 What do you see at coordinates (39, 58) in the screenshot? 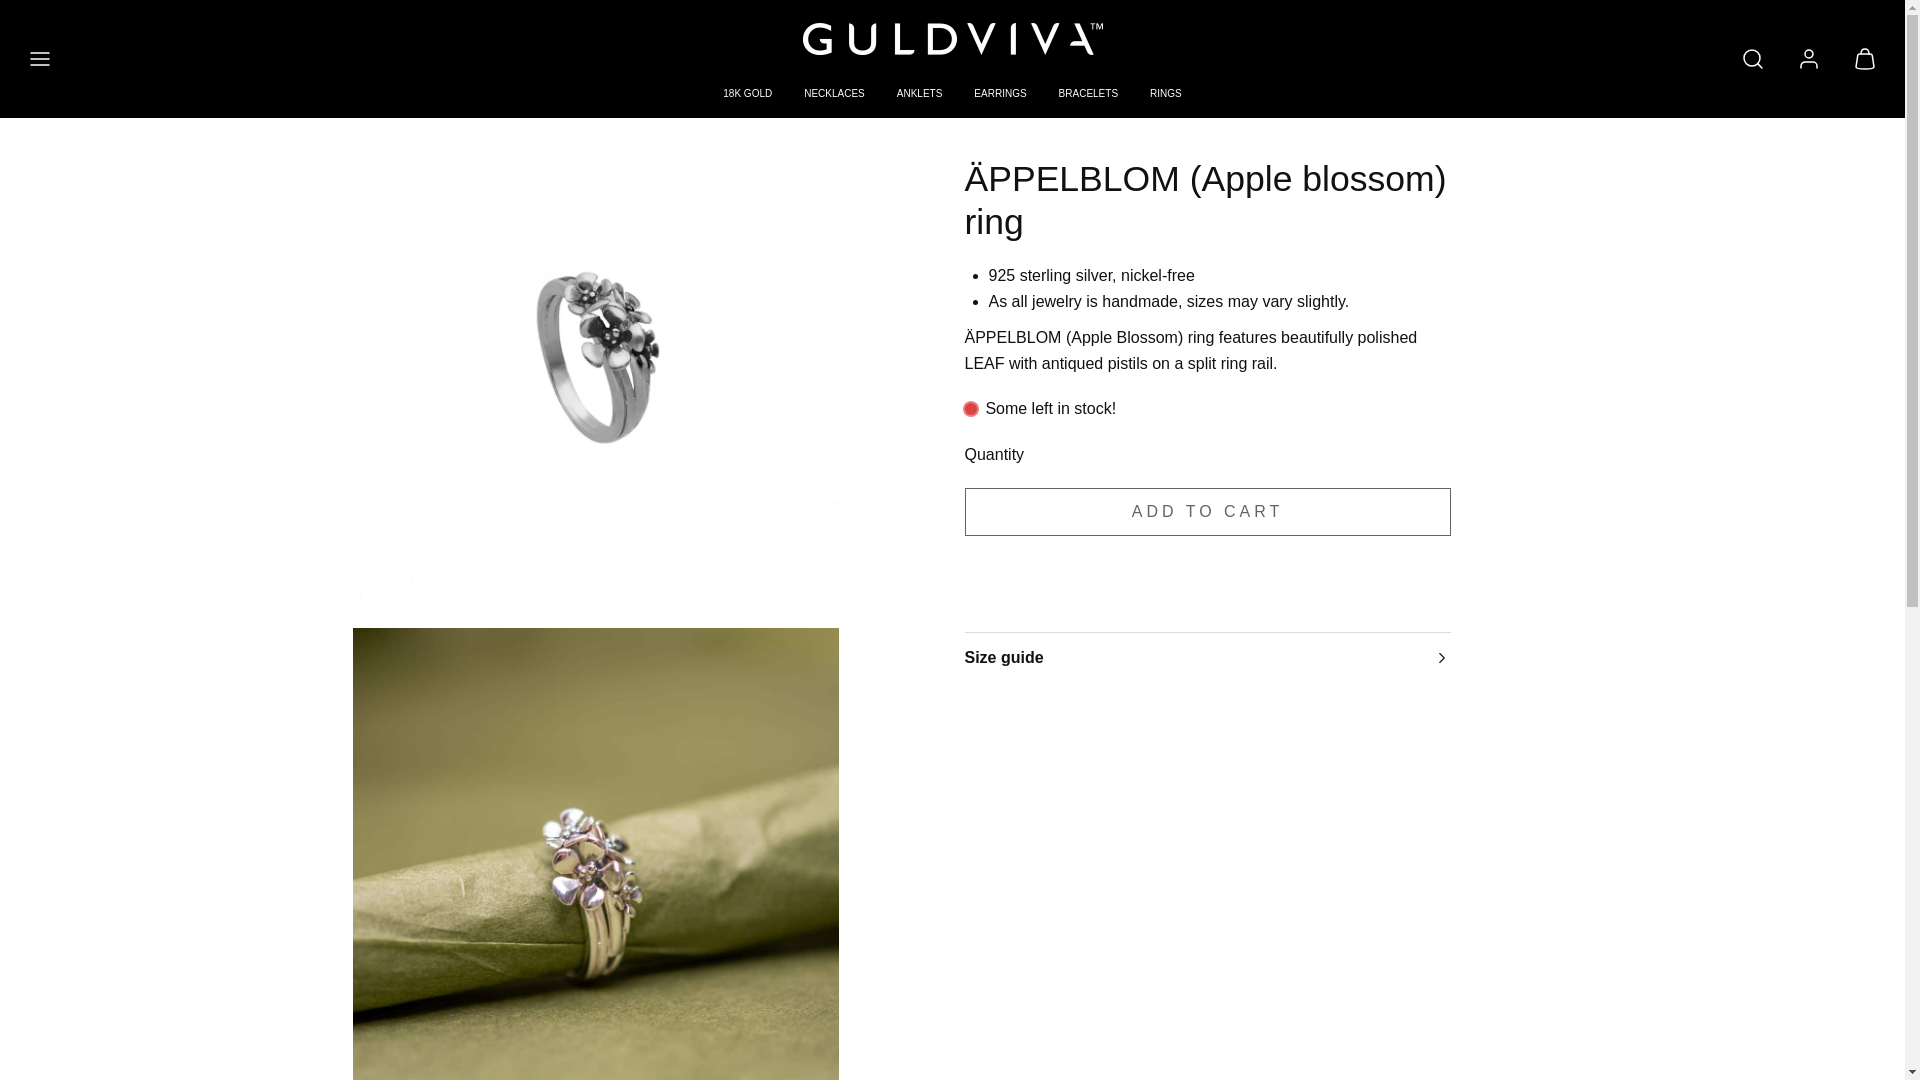
I see `MENU` at bounding box center [39, 58].